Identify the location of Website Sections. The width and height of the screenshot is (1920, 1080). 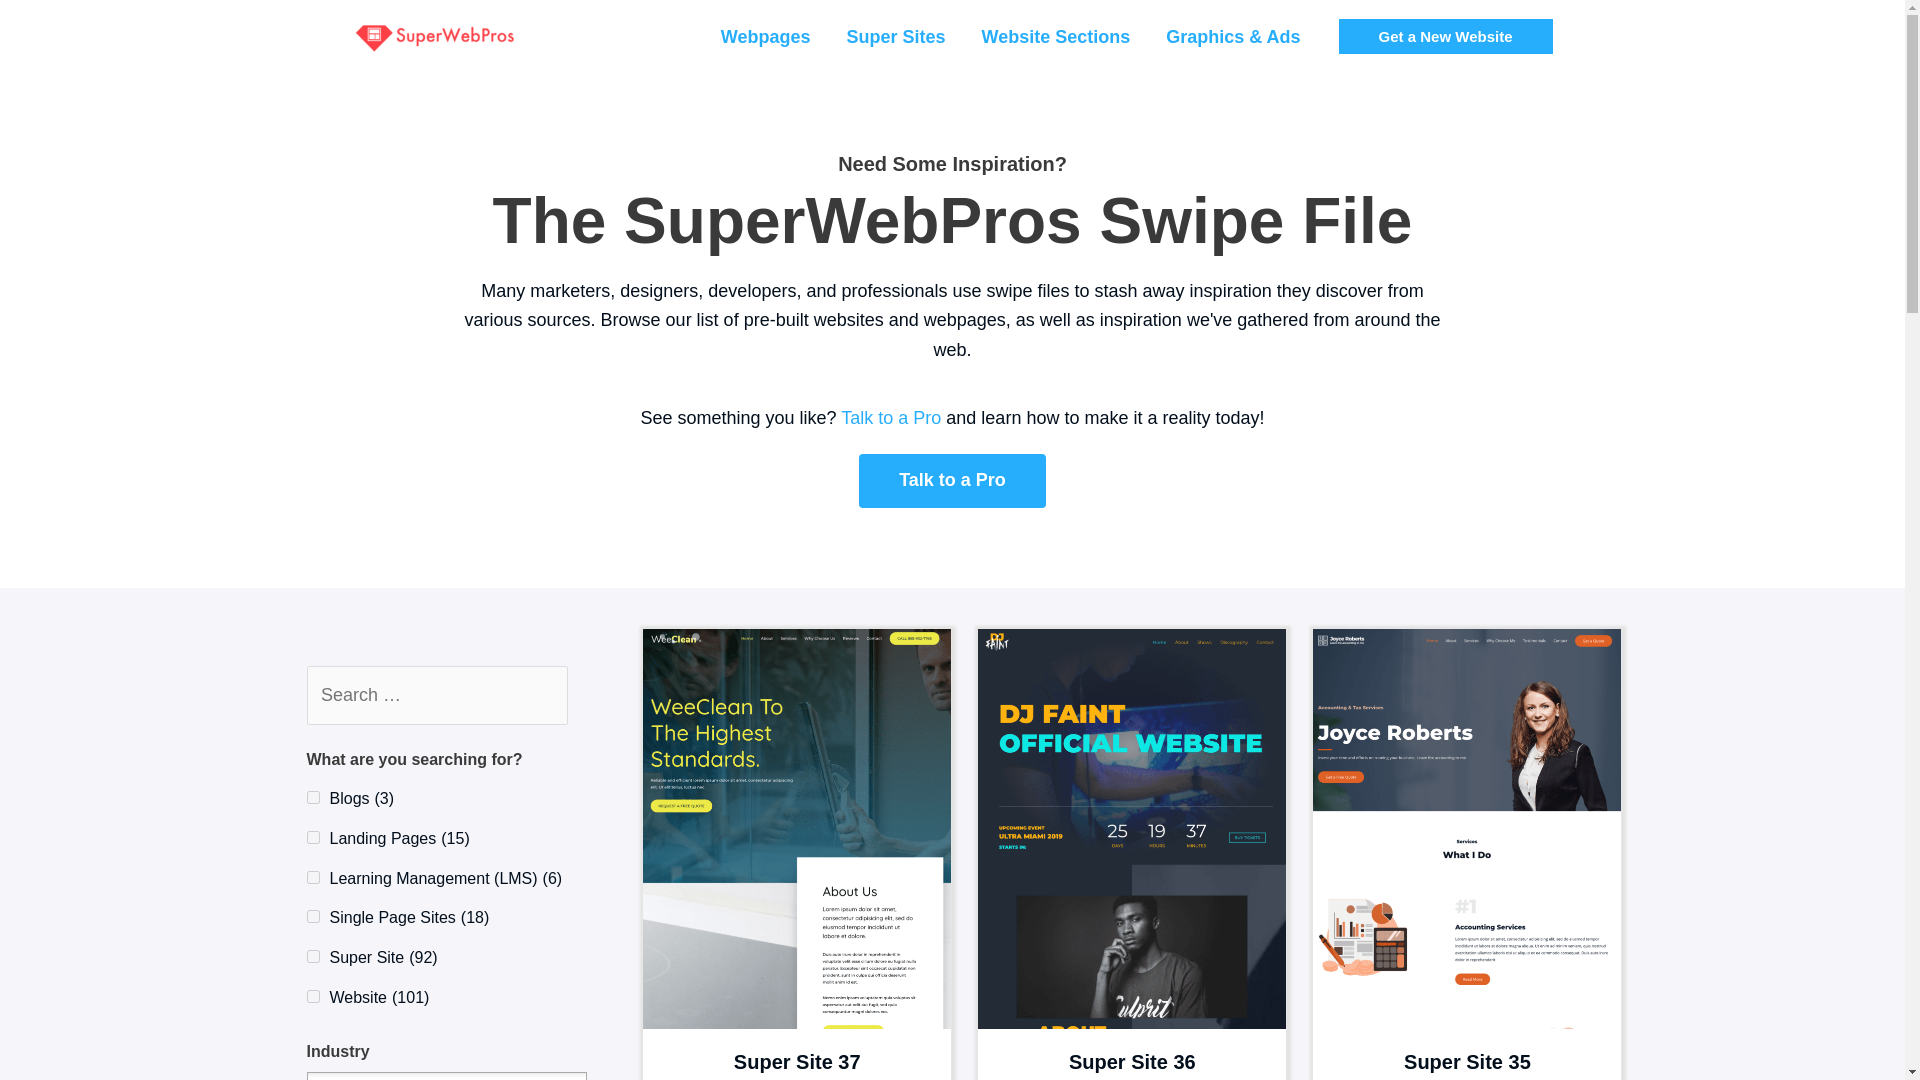
(1056, 37).